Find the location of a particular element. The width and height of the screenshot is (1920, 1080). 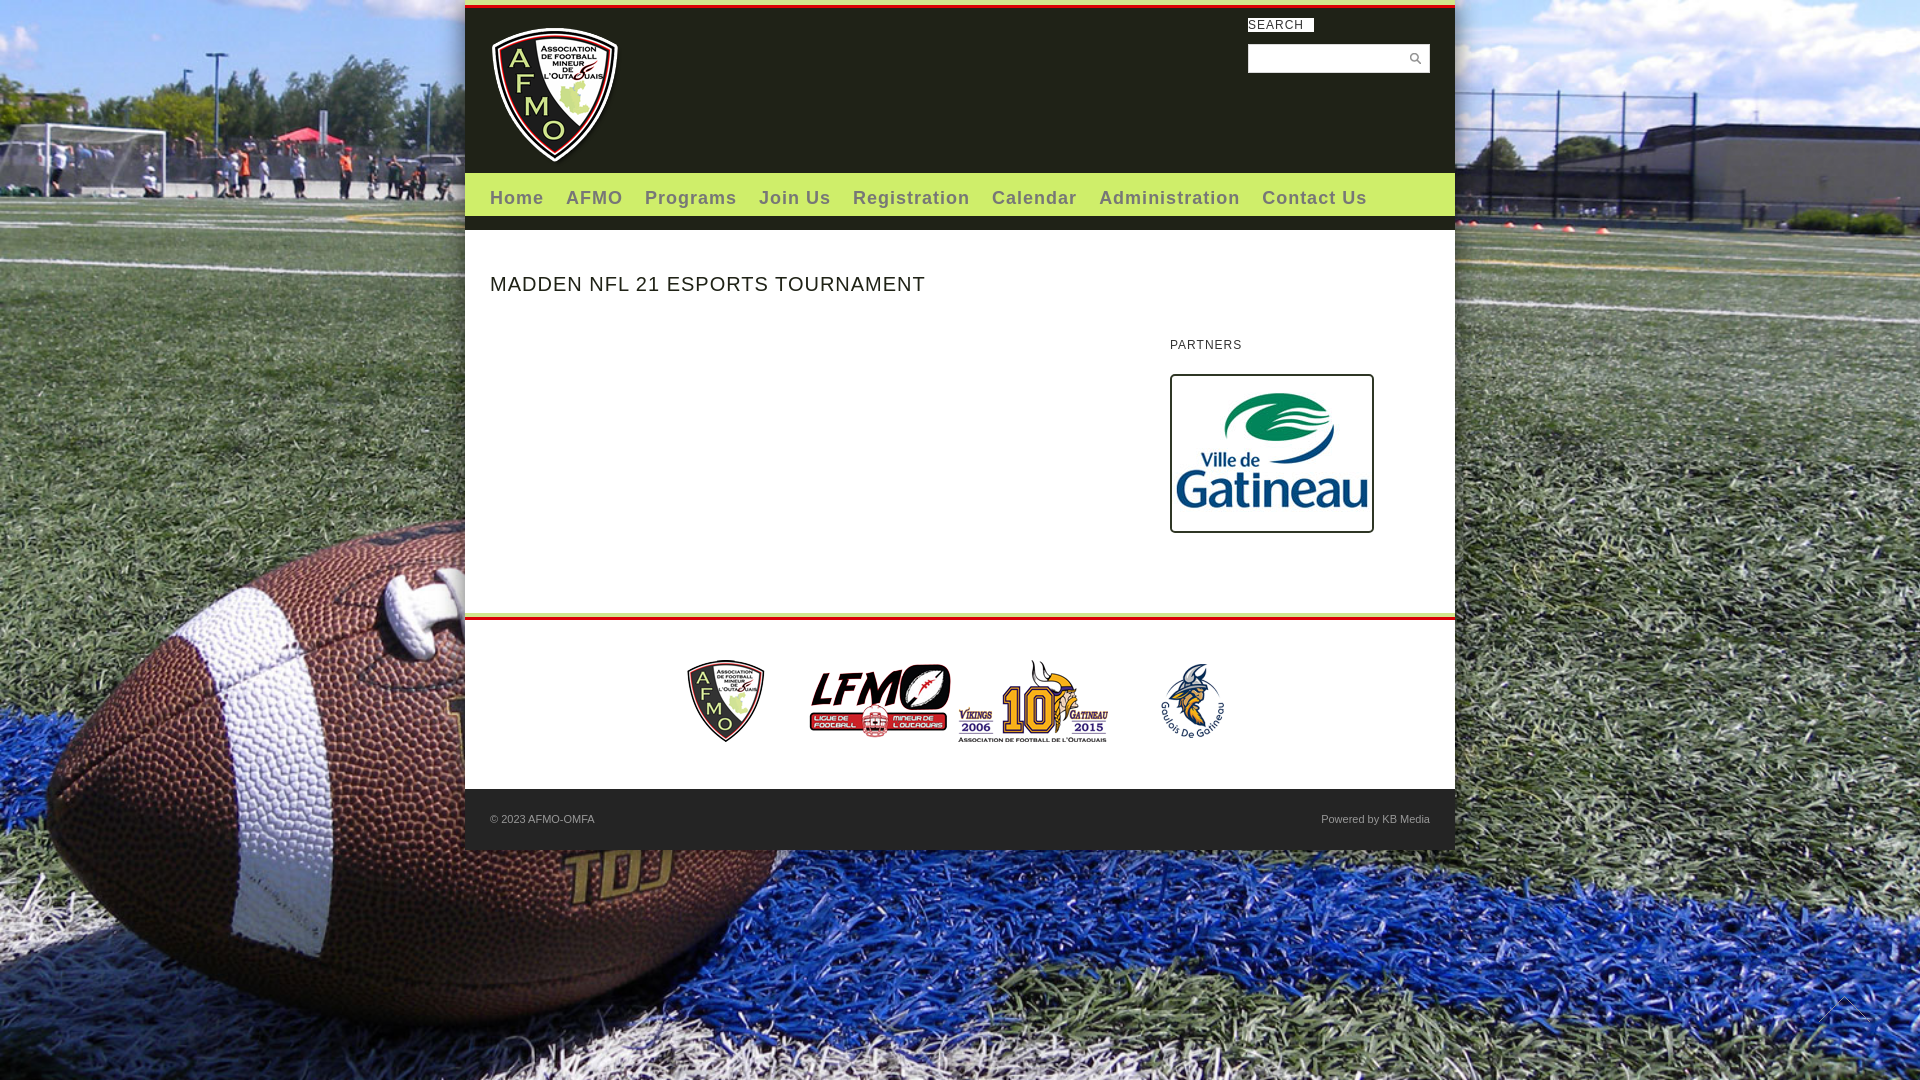

KB Media is located at coordinates (1406, 819).